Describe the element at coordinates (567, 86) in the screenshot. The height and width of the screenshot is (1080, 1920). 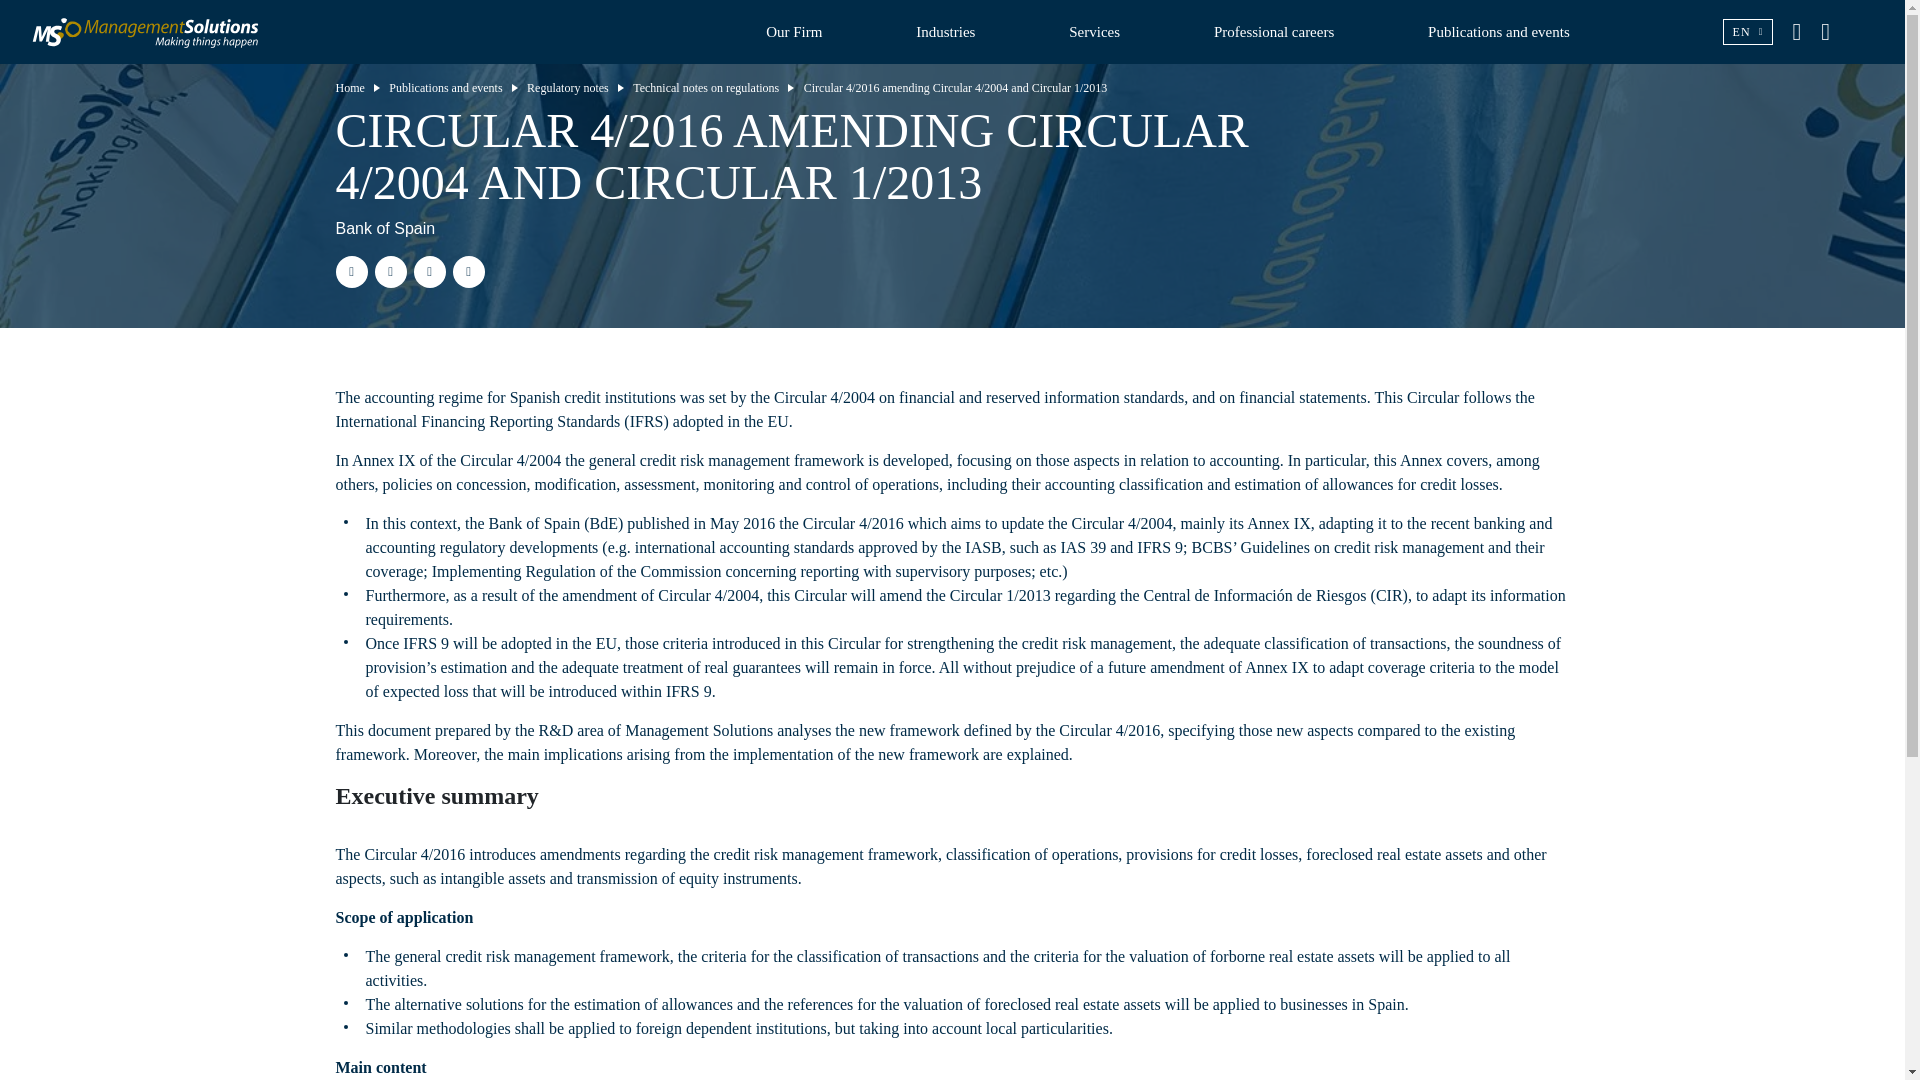
I see `Regulatory notes` at that location.